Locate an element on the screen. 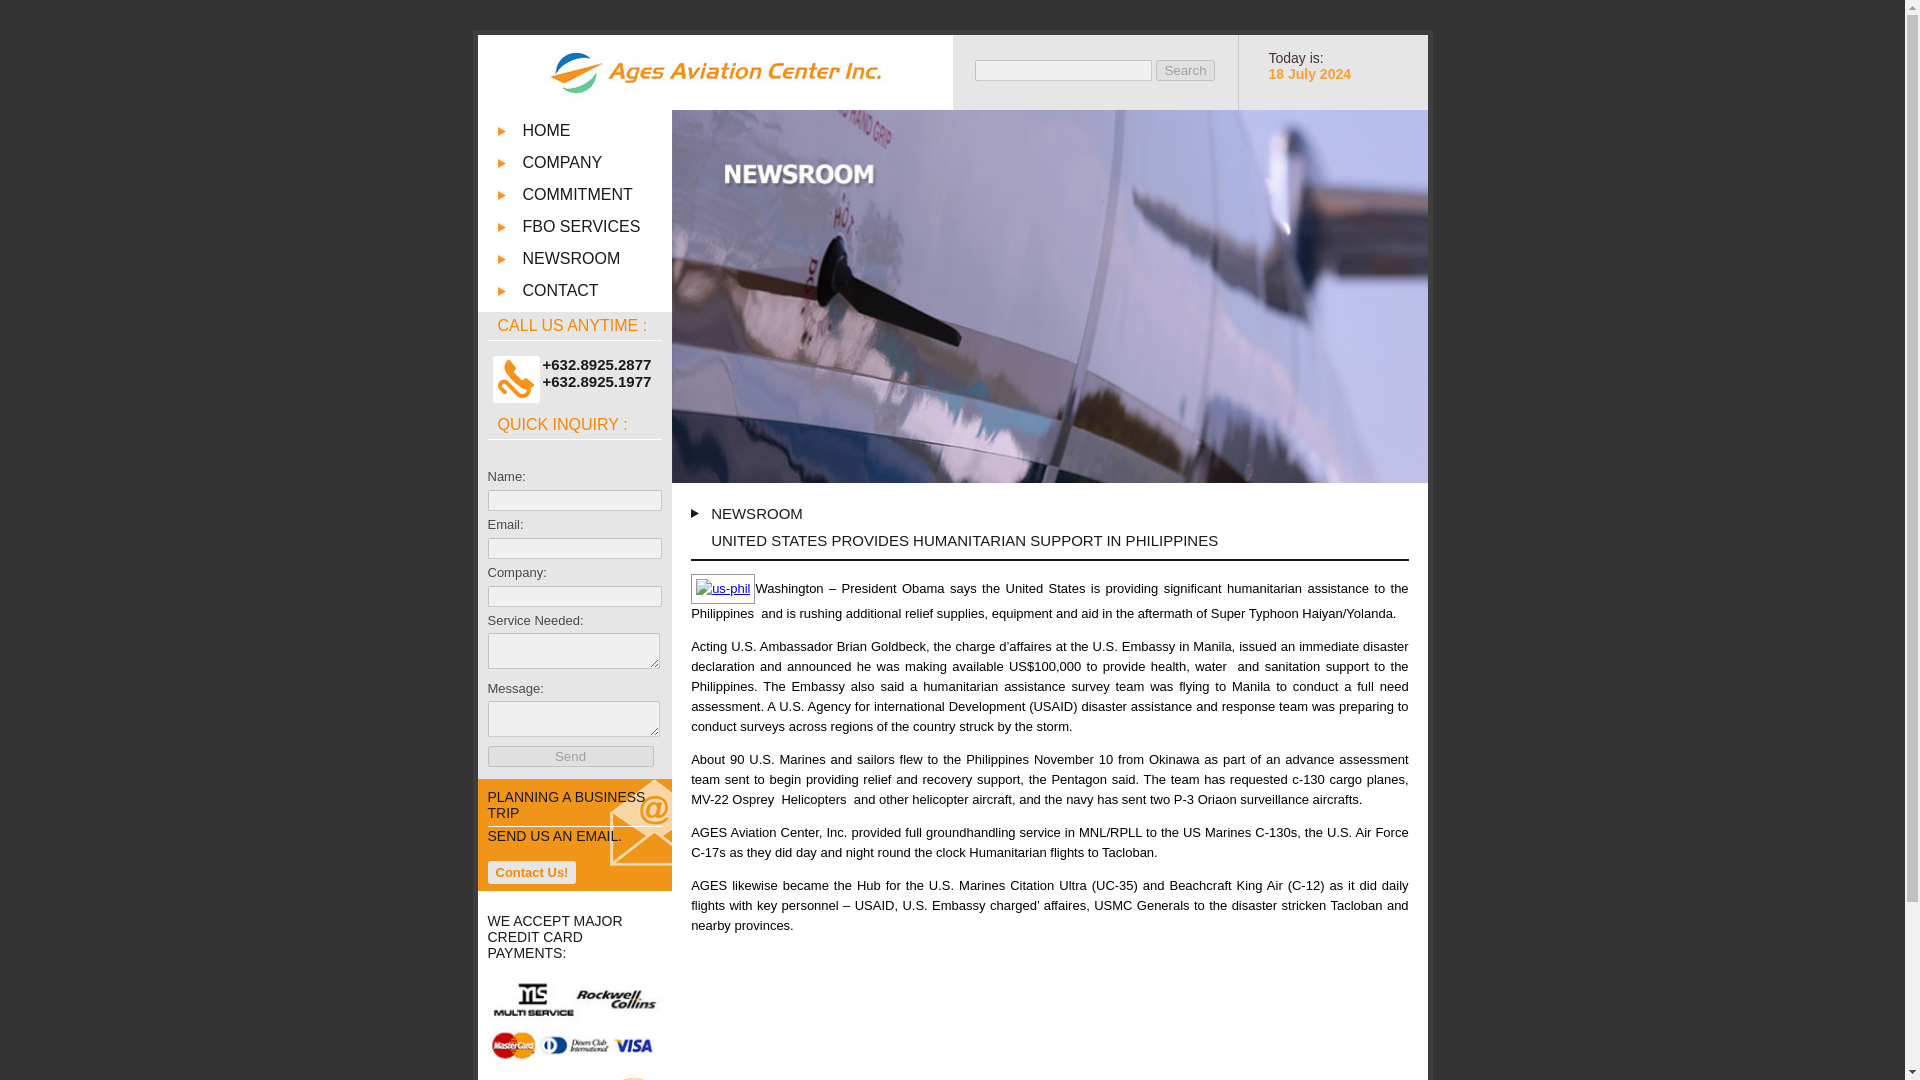 Image resolution: width=1920 pixels, height=1080 pixels. Search is located at coordinates (1184, 70).